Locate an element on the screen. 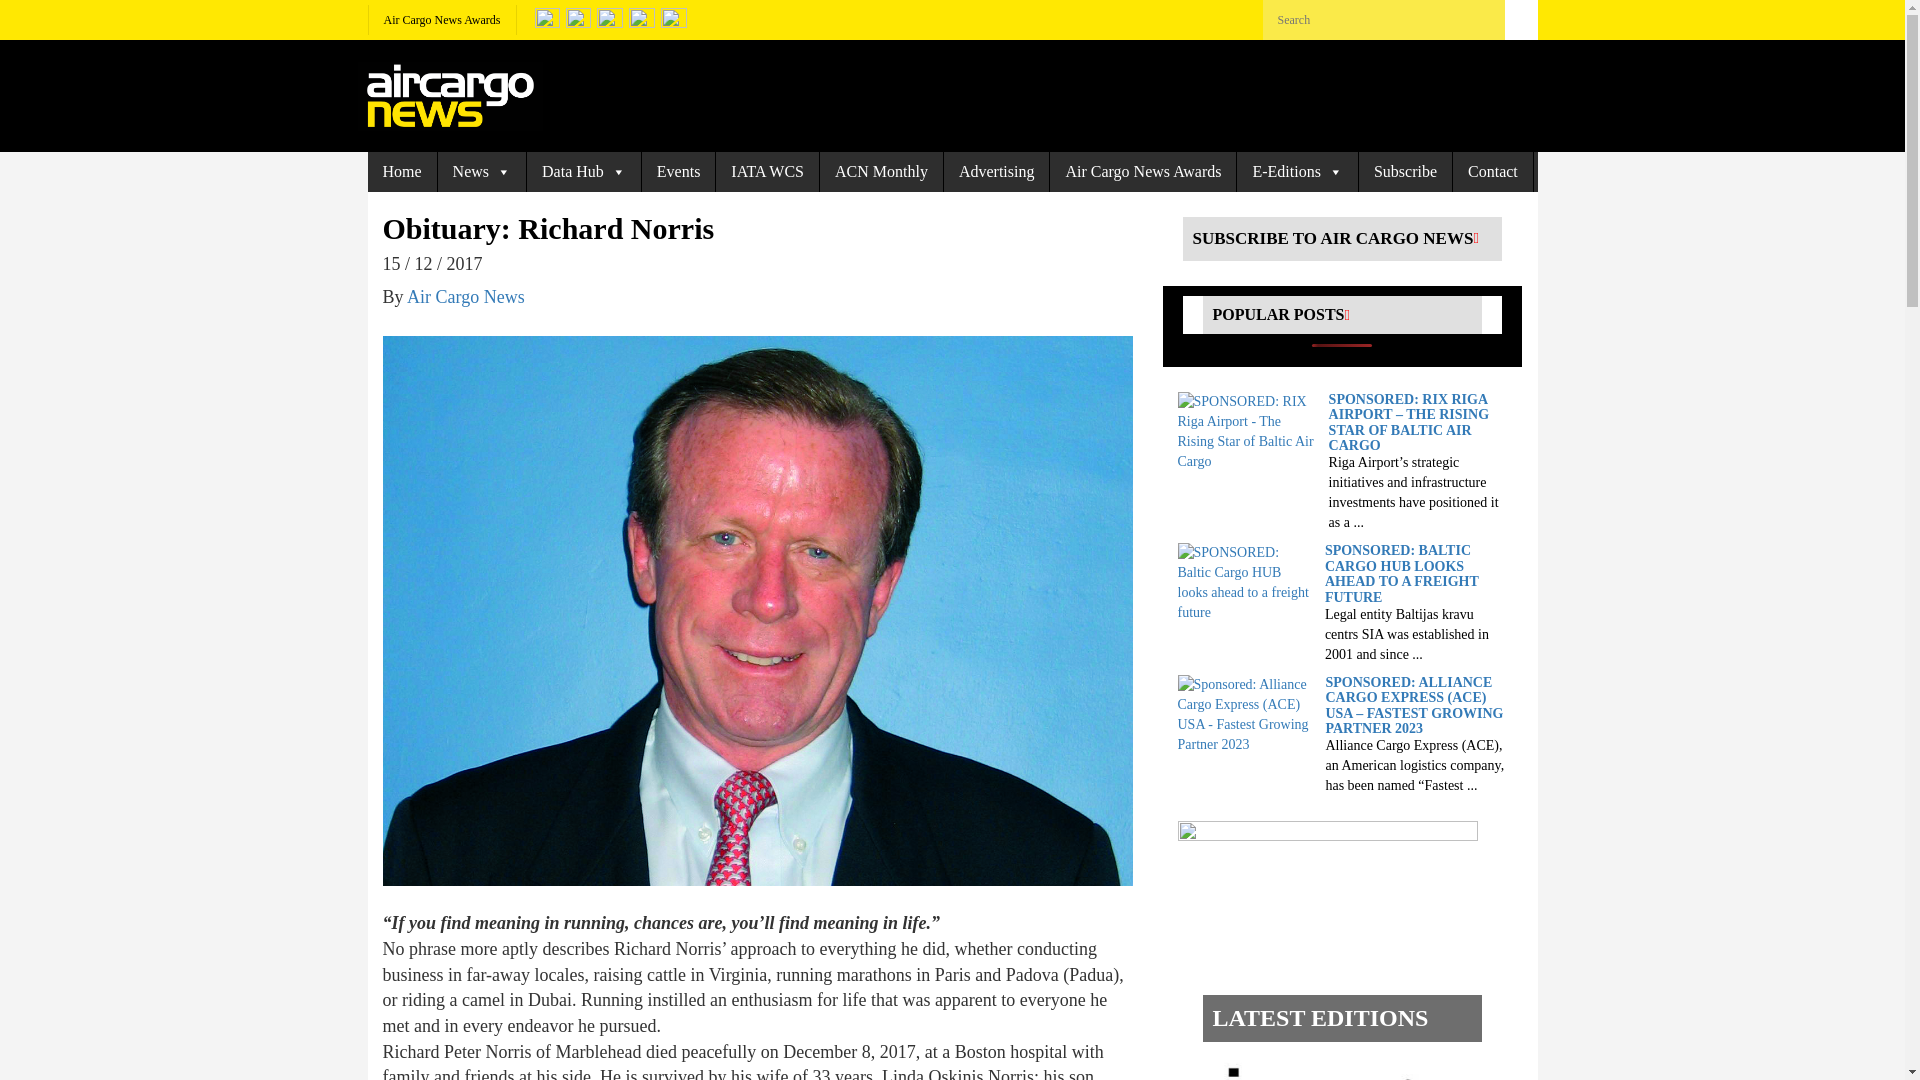  News is located at coordinates (482, 172).